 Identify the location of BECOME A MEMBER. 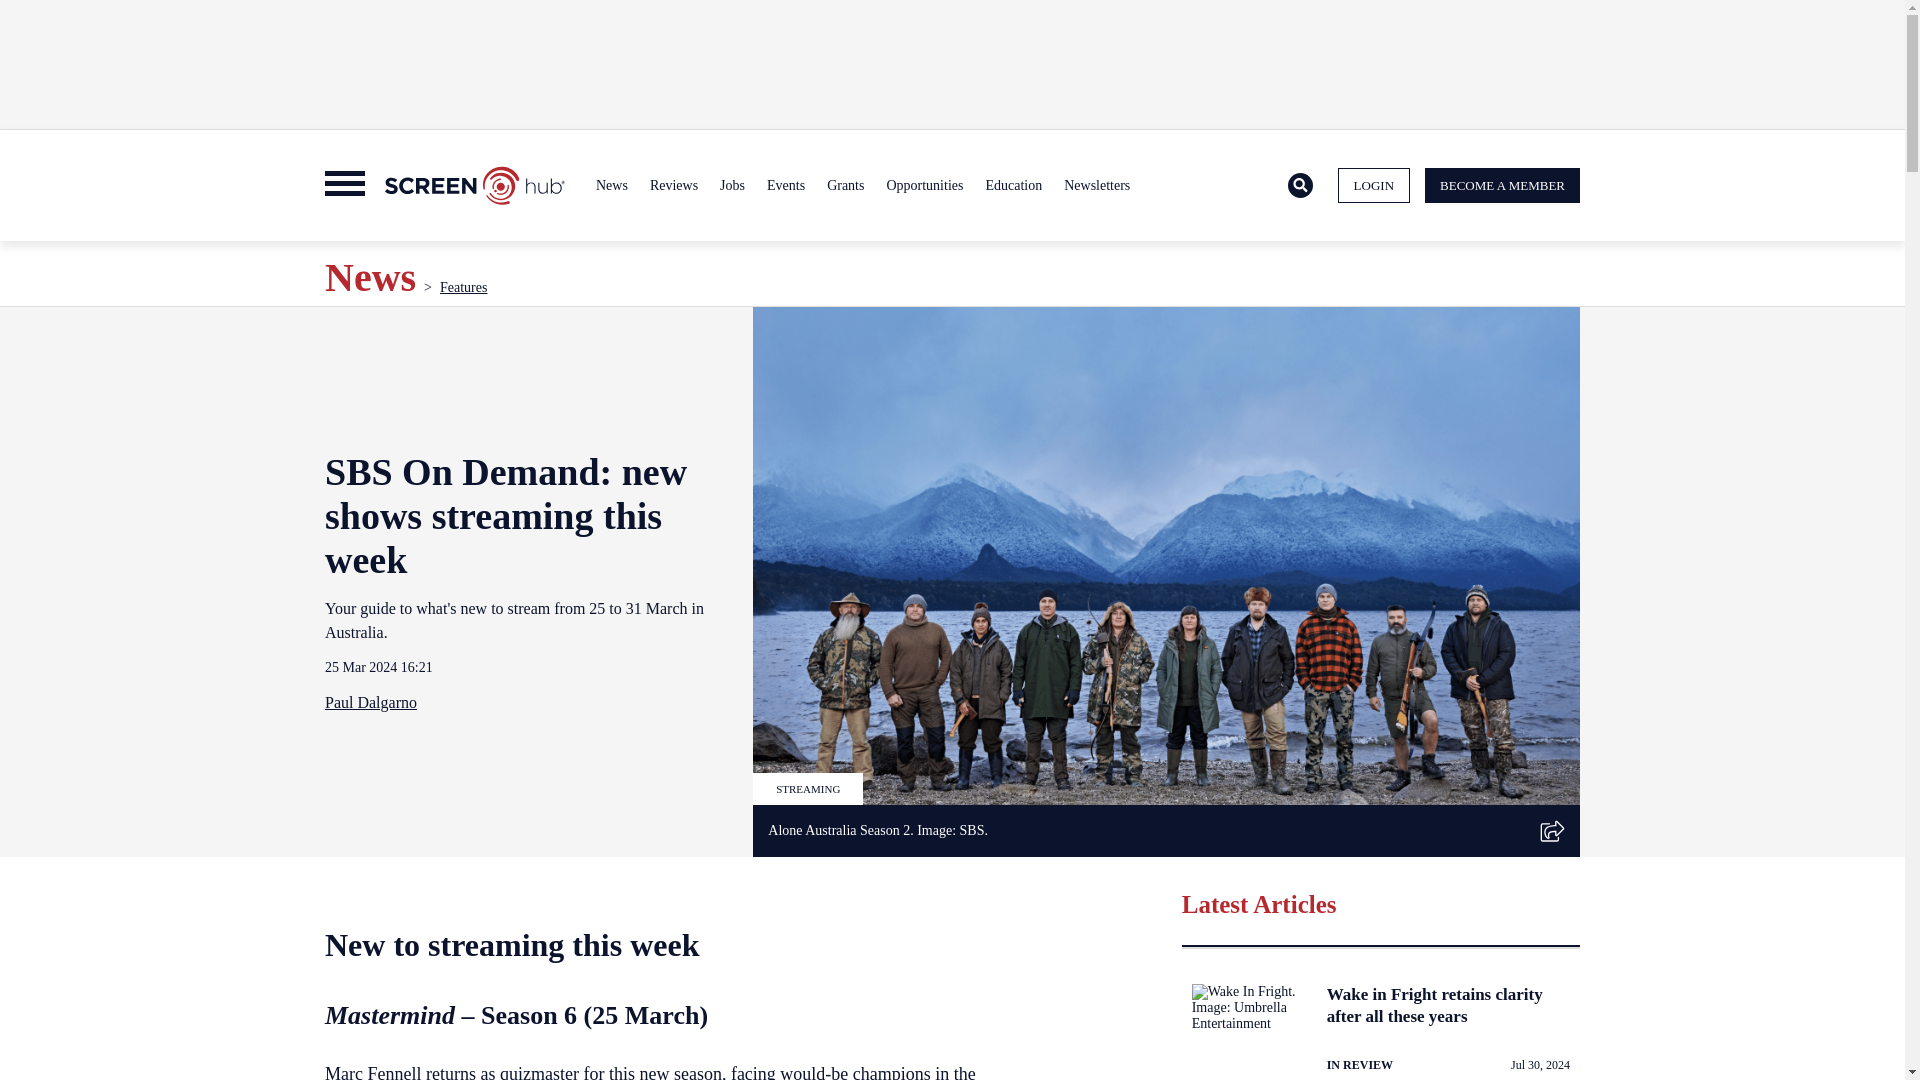
(1502, 186).